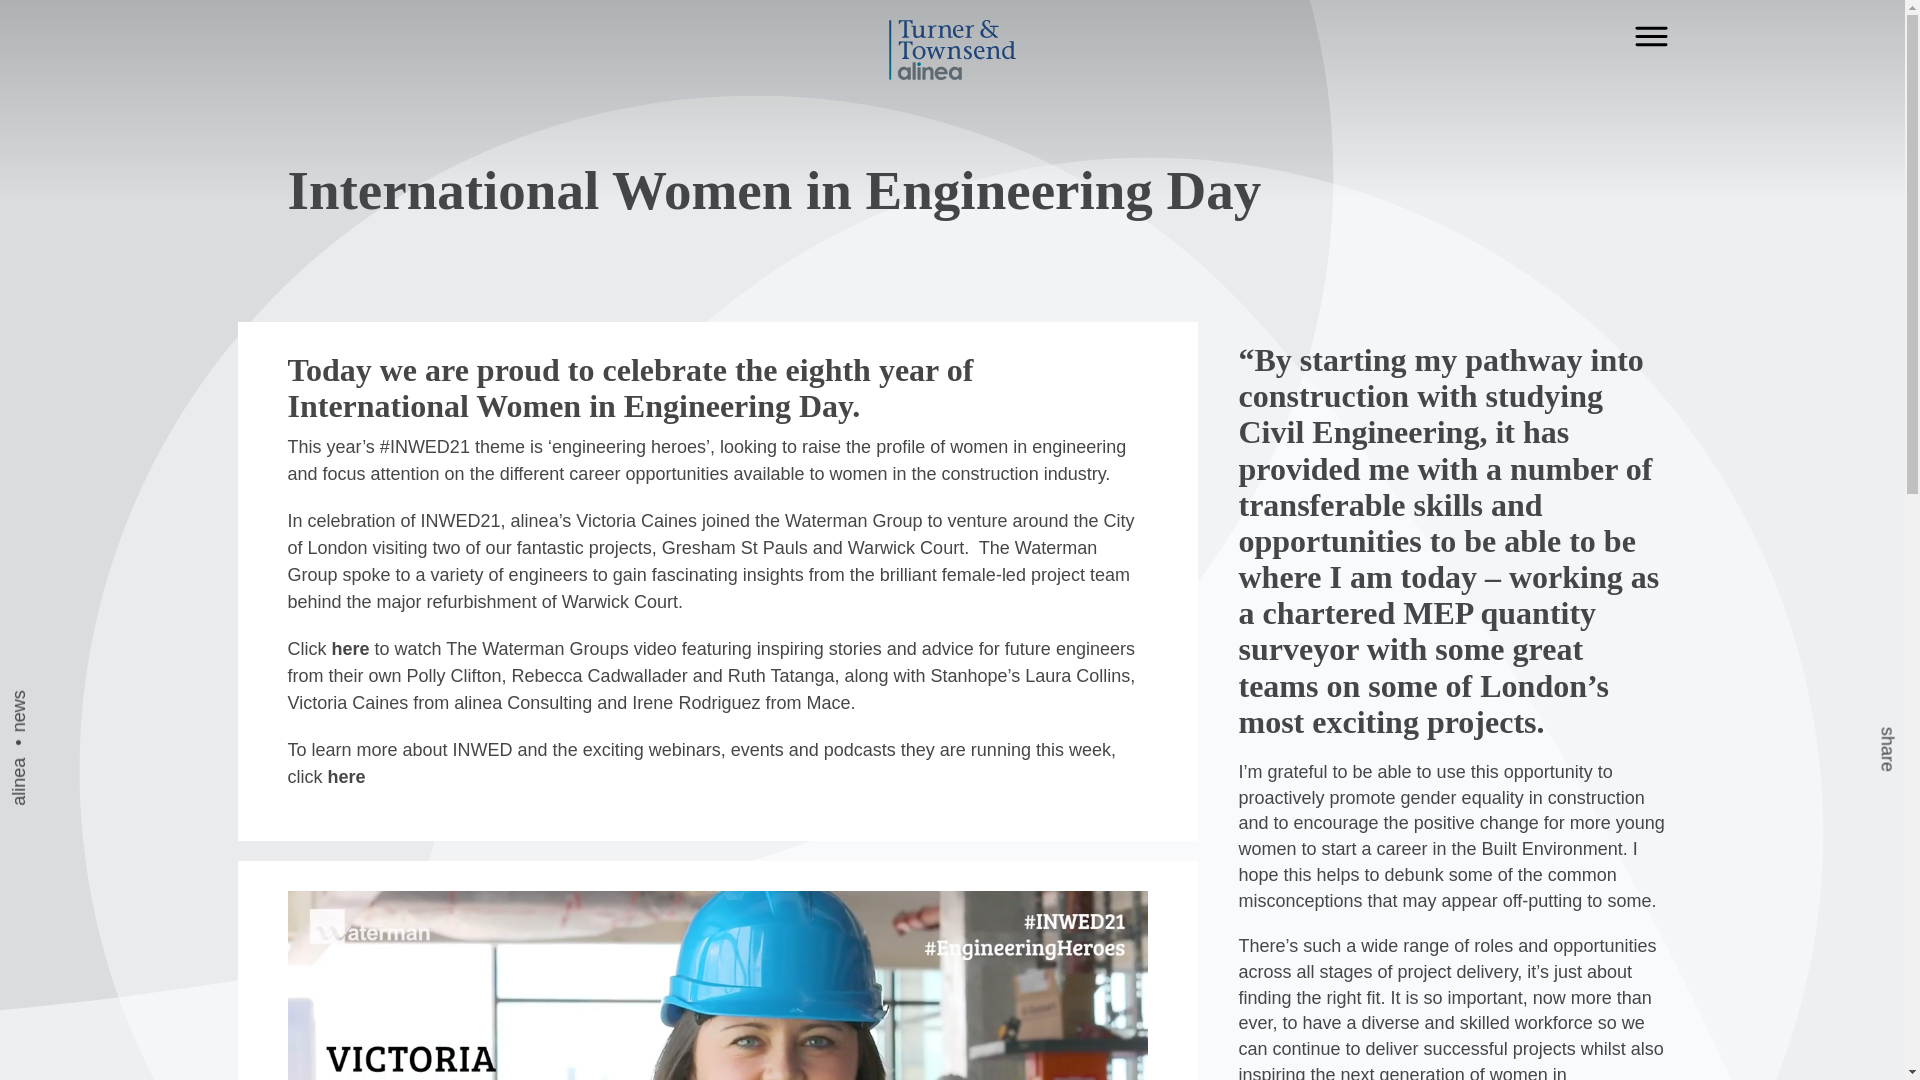 The width and height of the screenshot is (1920, 1080). Describe the element at coordinates (29, 772) in the screenshot. I see `alinea` at that location.